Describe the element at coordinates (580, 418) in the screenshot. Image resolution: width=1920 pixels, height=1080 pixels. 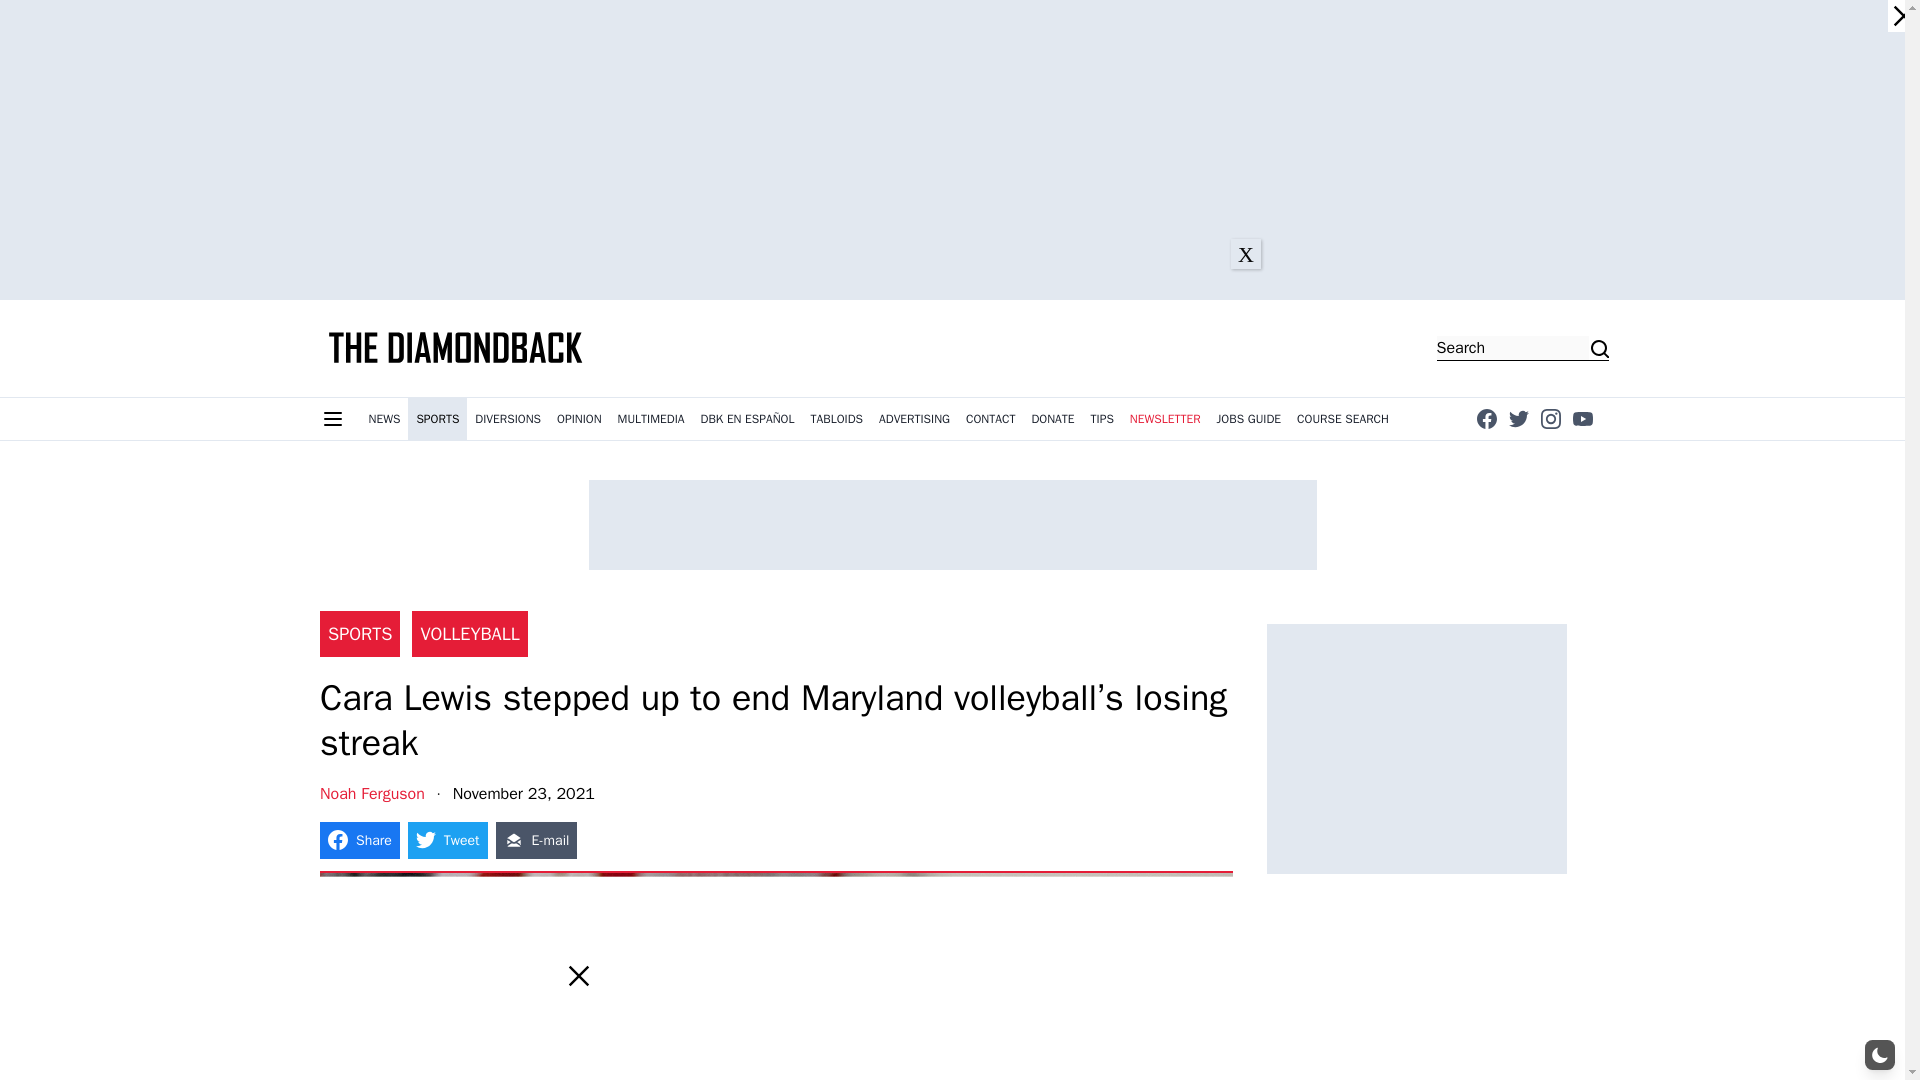
I see `OPINION` at that location.